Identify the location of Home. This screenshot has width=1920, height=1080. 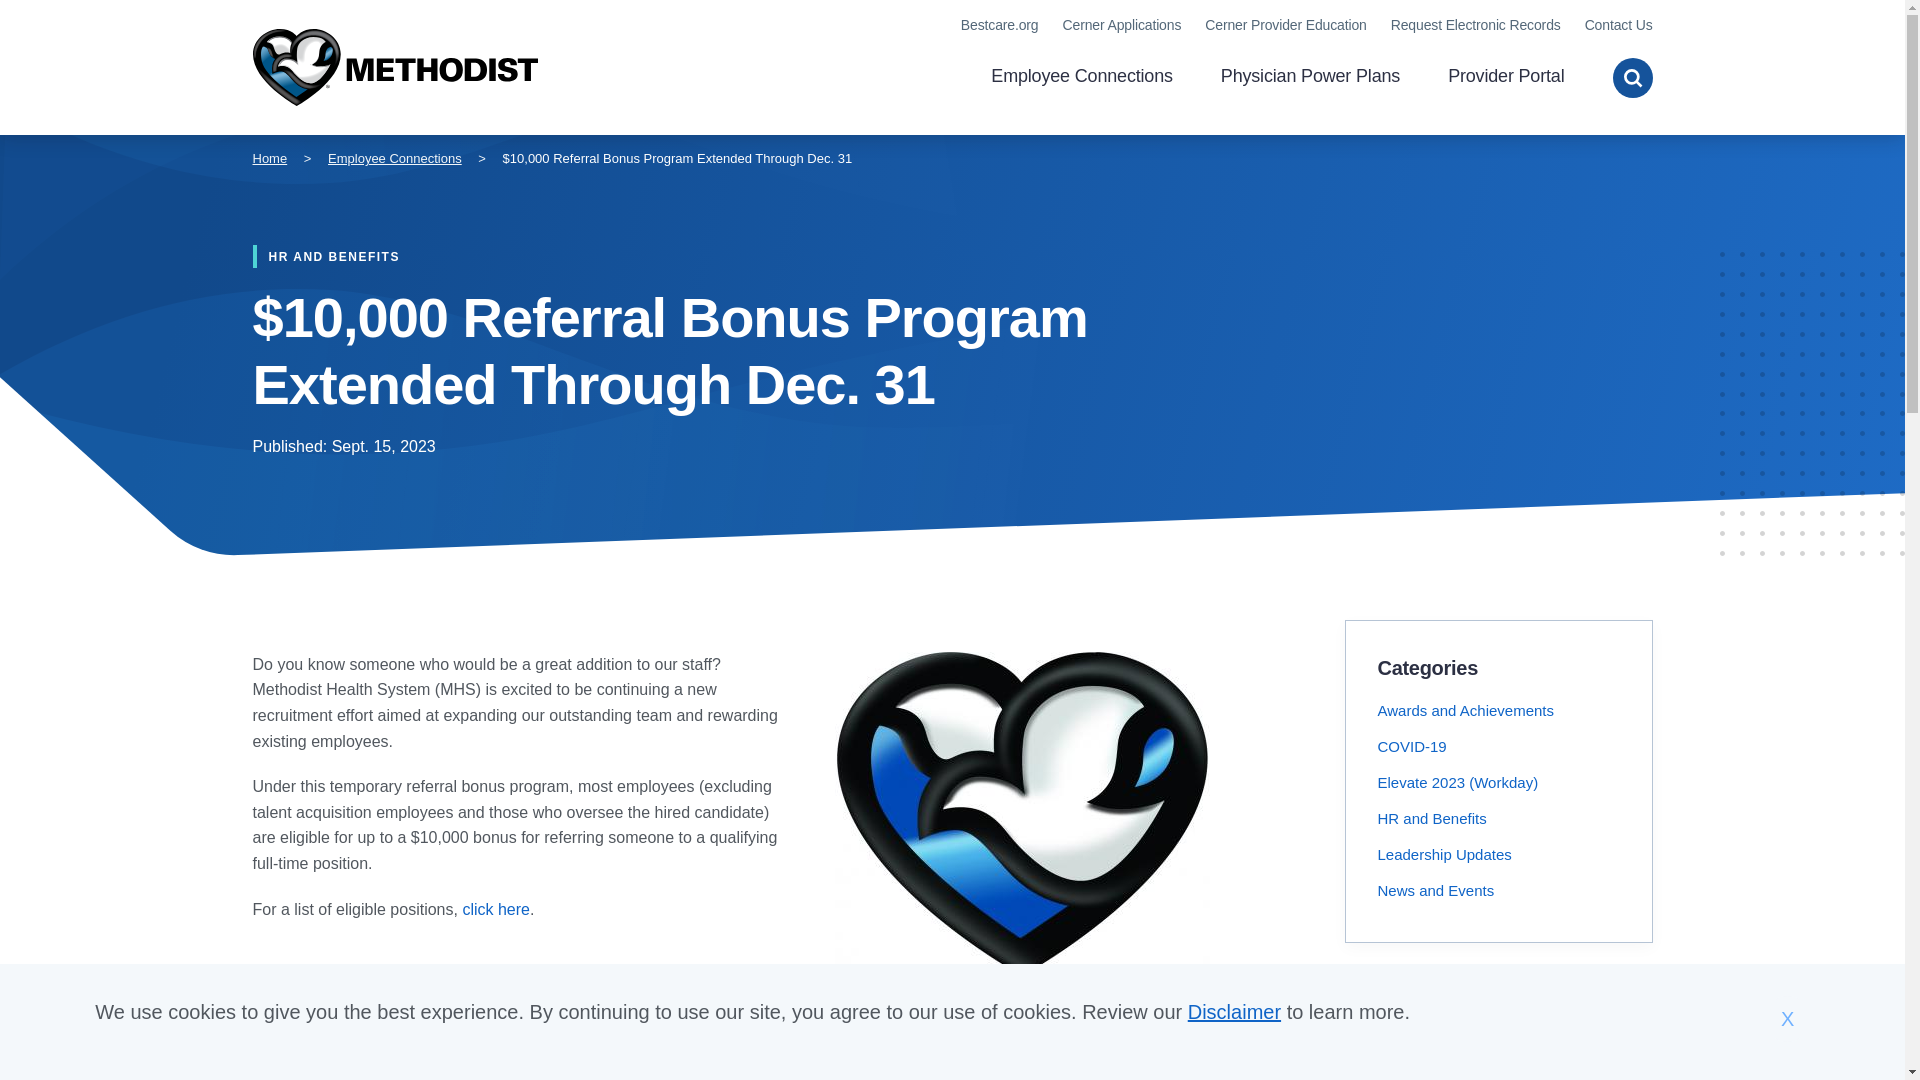
(394, 68).